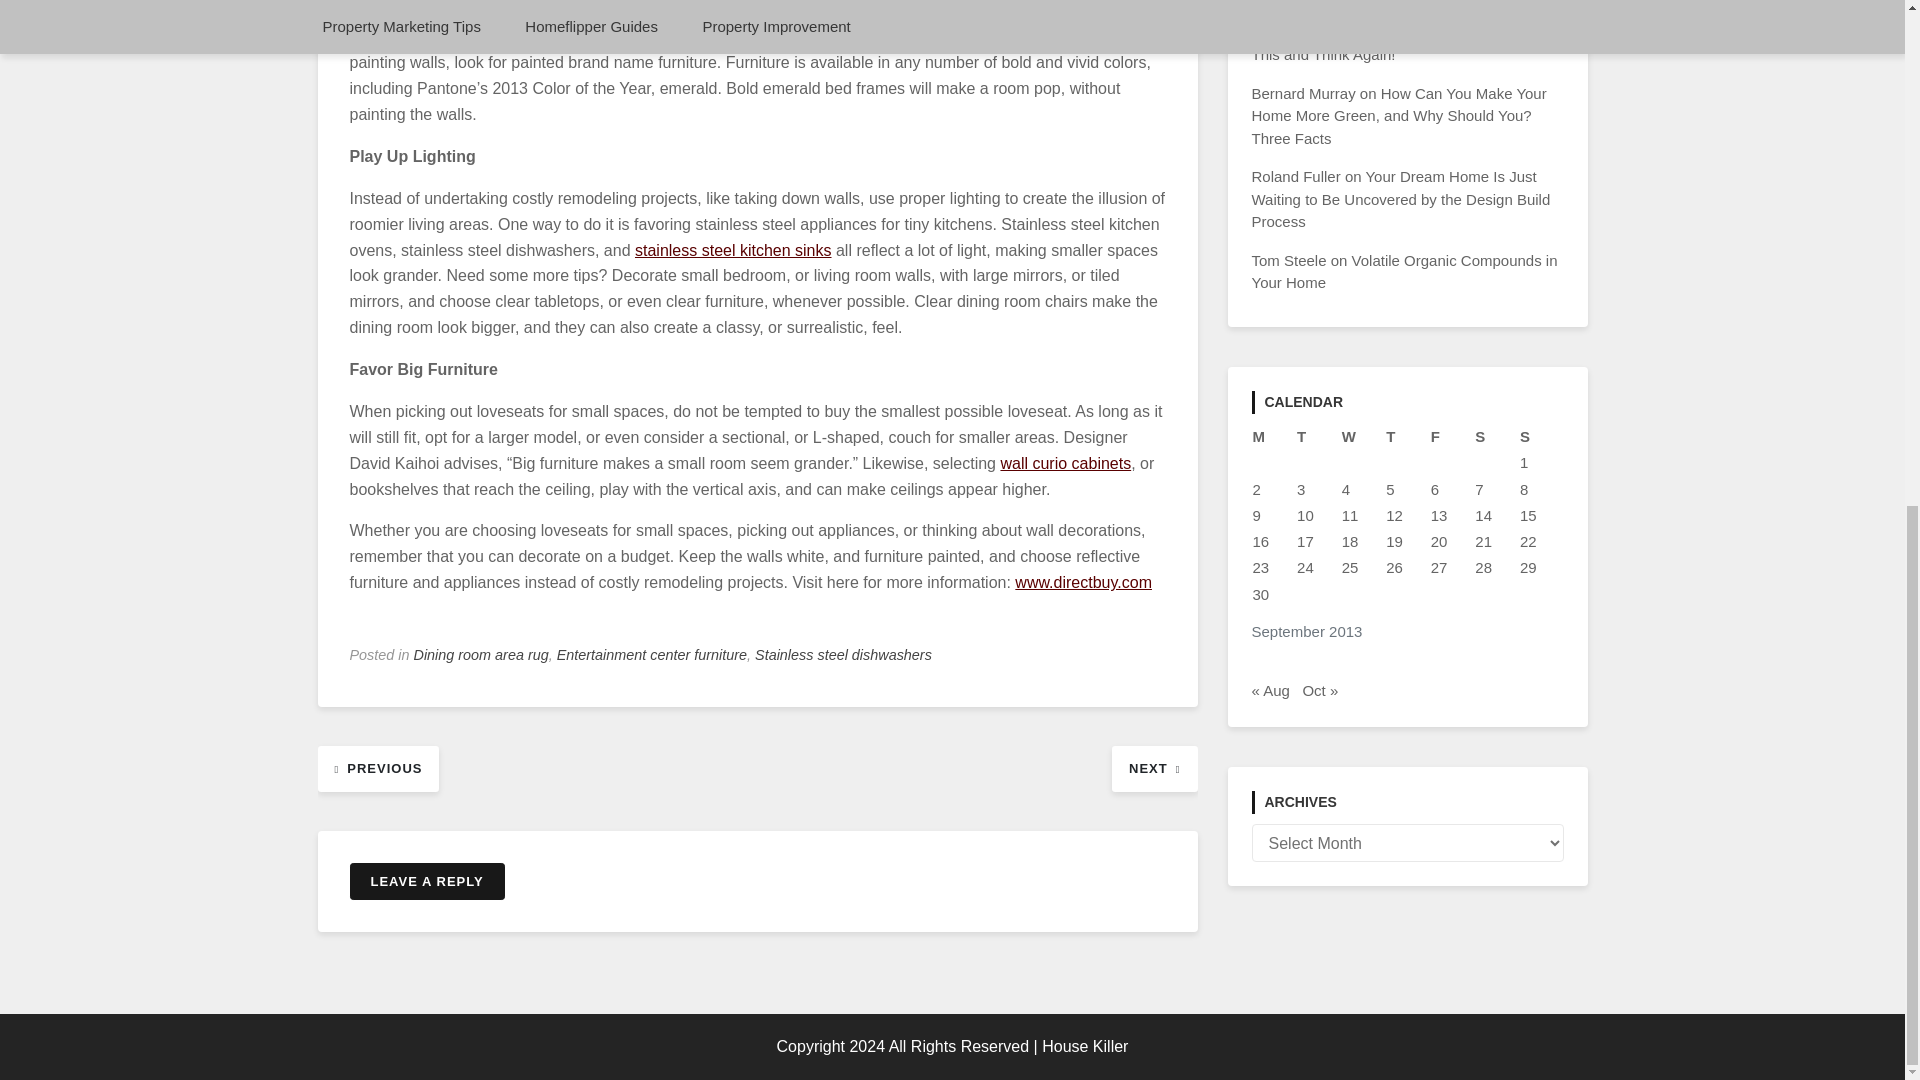 The width and height of the screenshot is (1920, 1080). I want to click on PREVIOUS, so click(378, 768).